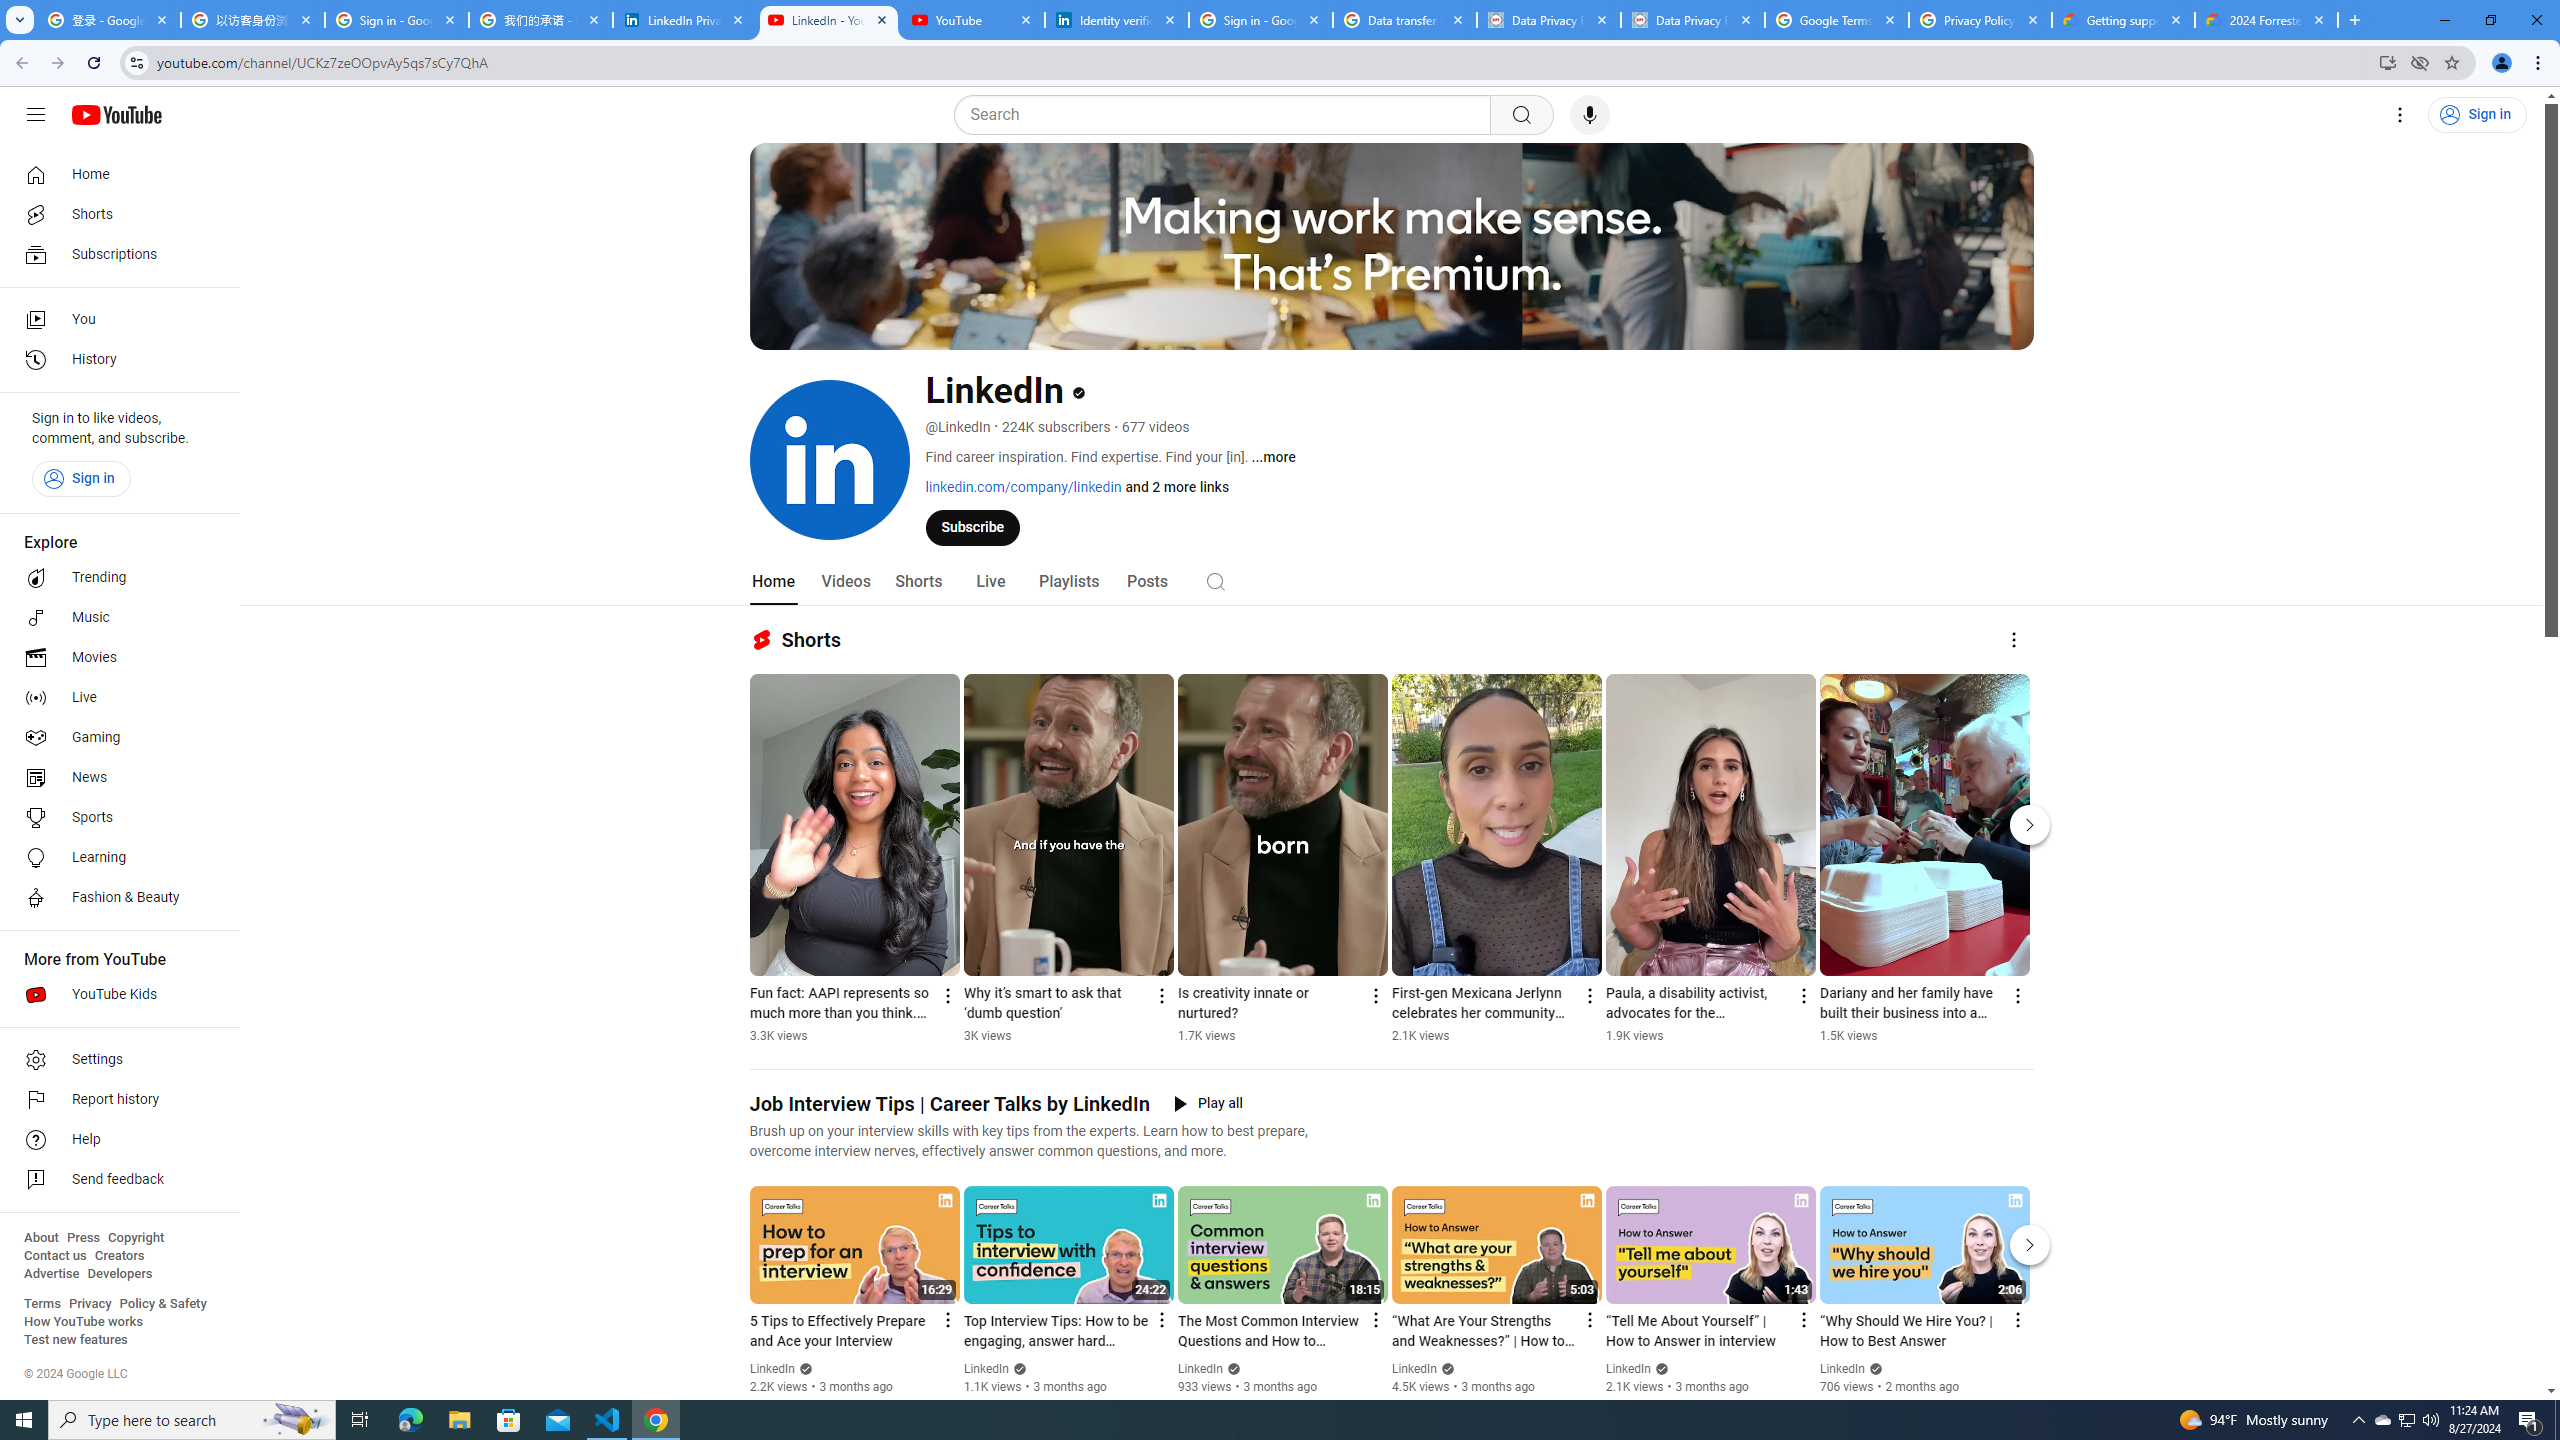 This screenshot has width=2560, height=1440. I want to click on You, so click(2502, 63).